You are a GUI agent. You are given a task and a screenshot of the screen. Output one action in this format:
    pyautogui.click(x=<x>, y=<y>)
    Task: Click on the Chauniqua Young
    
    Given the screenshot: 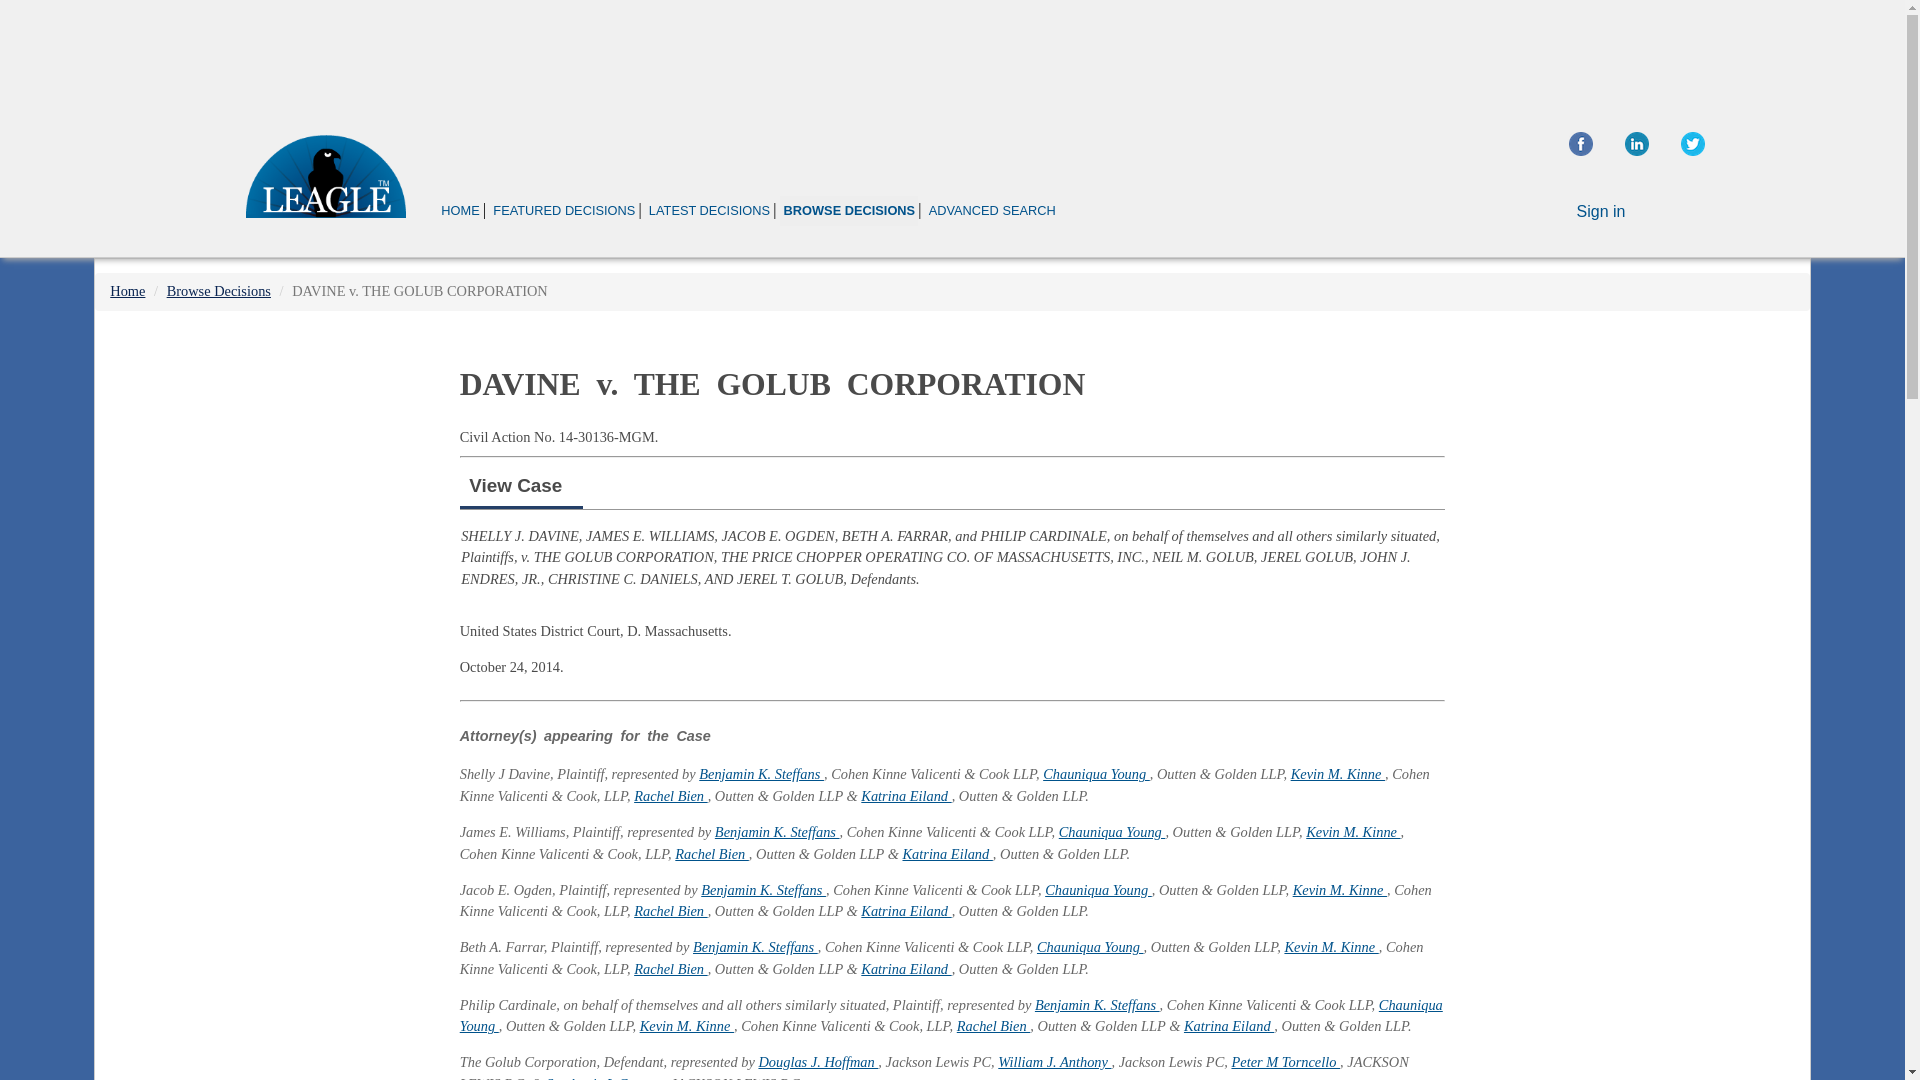 What is the action you would take?
    pyautogui.click(x=1096, y=773)
    